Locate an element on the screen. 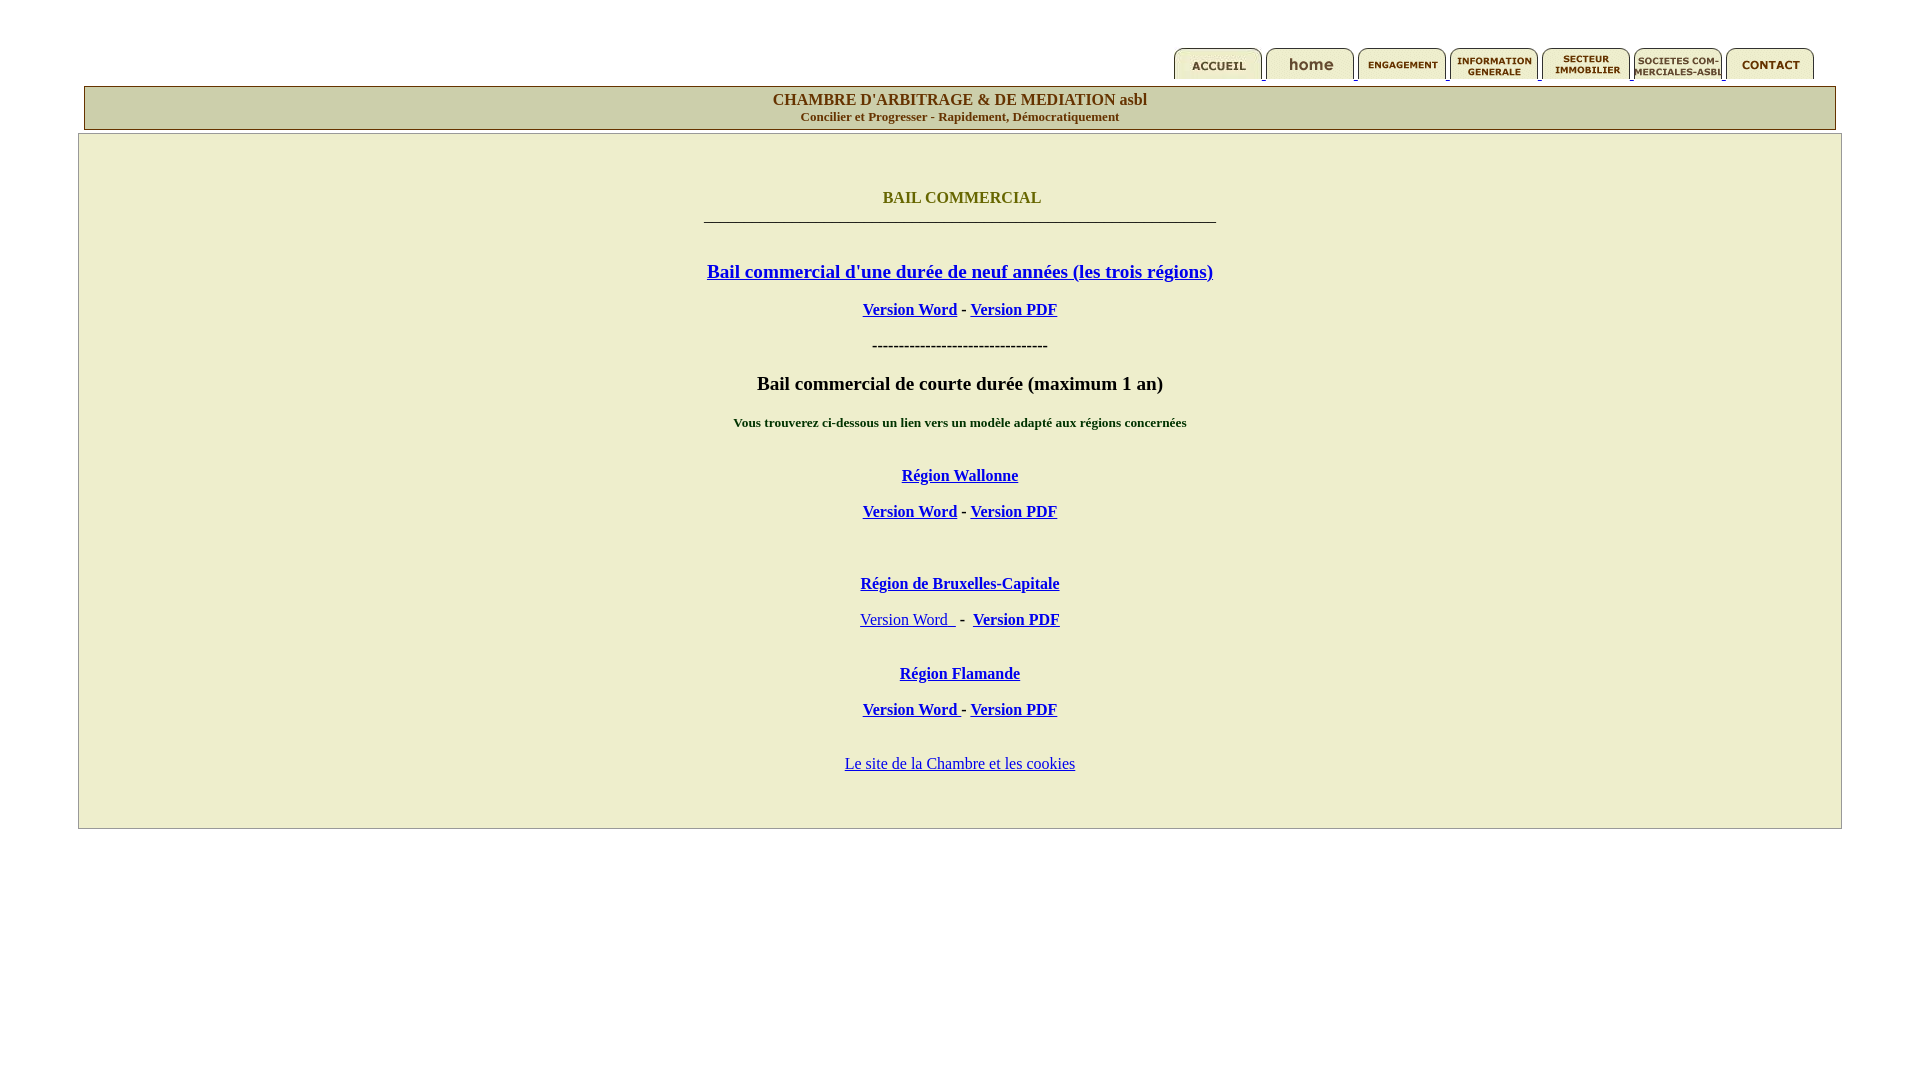 This screenshot has width=1920, height=1080. Version Word is located at coordinates (912, 710).